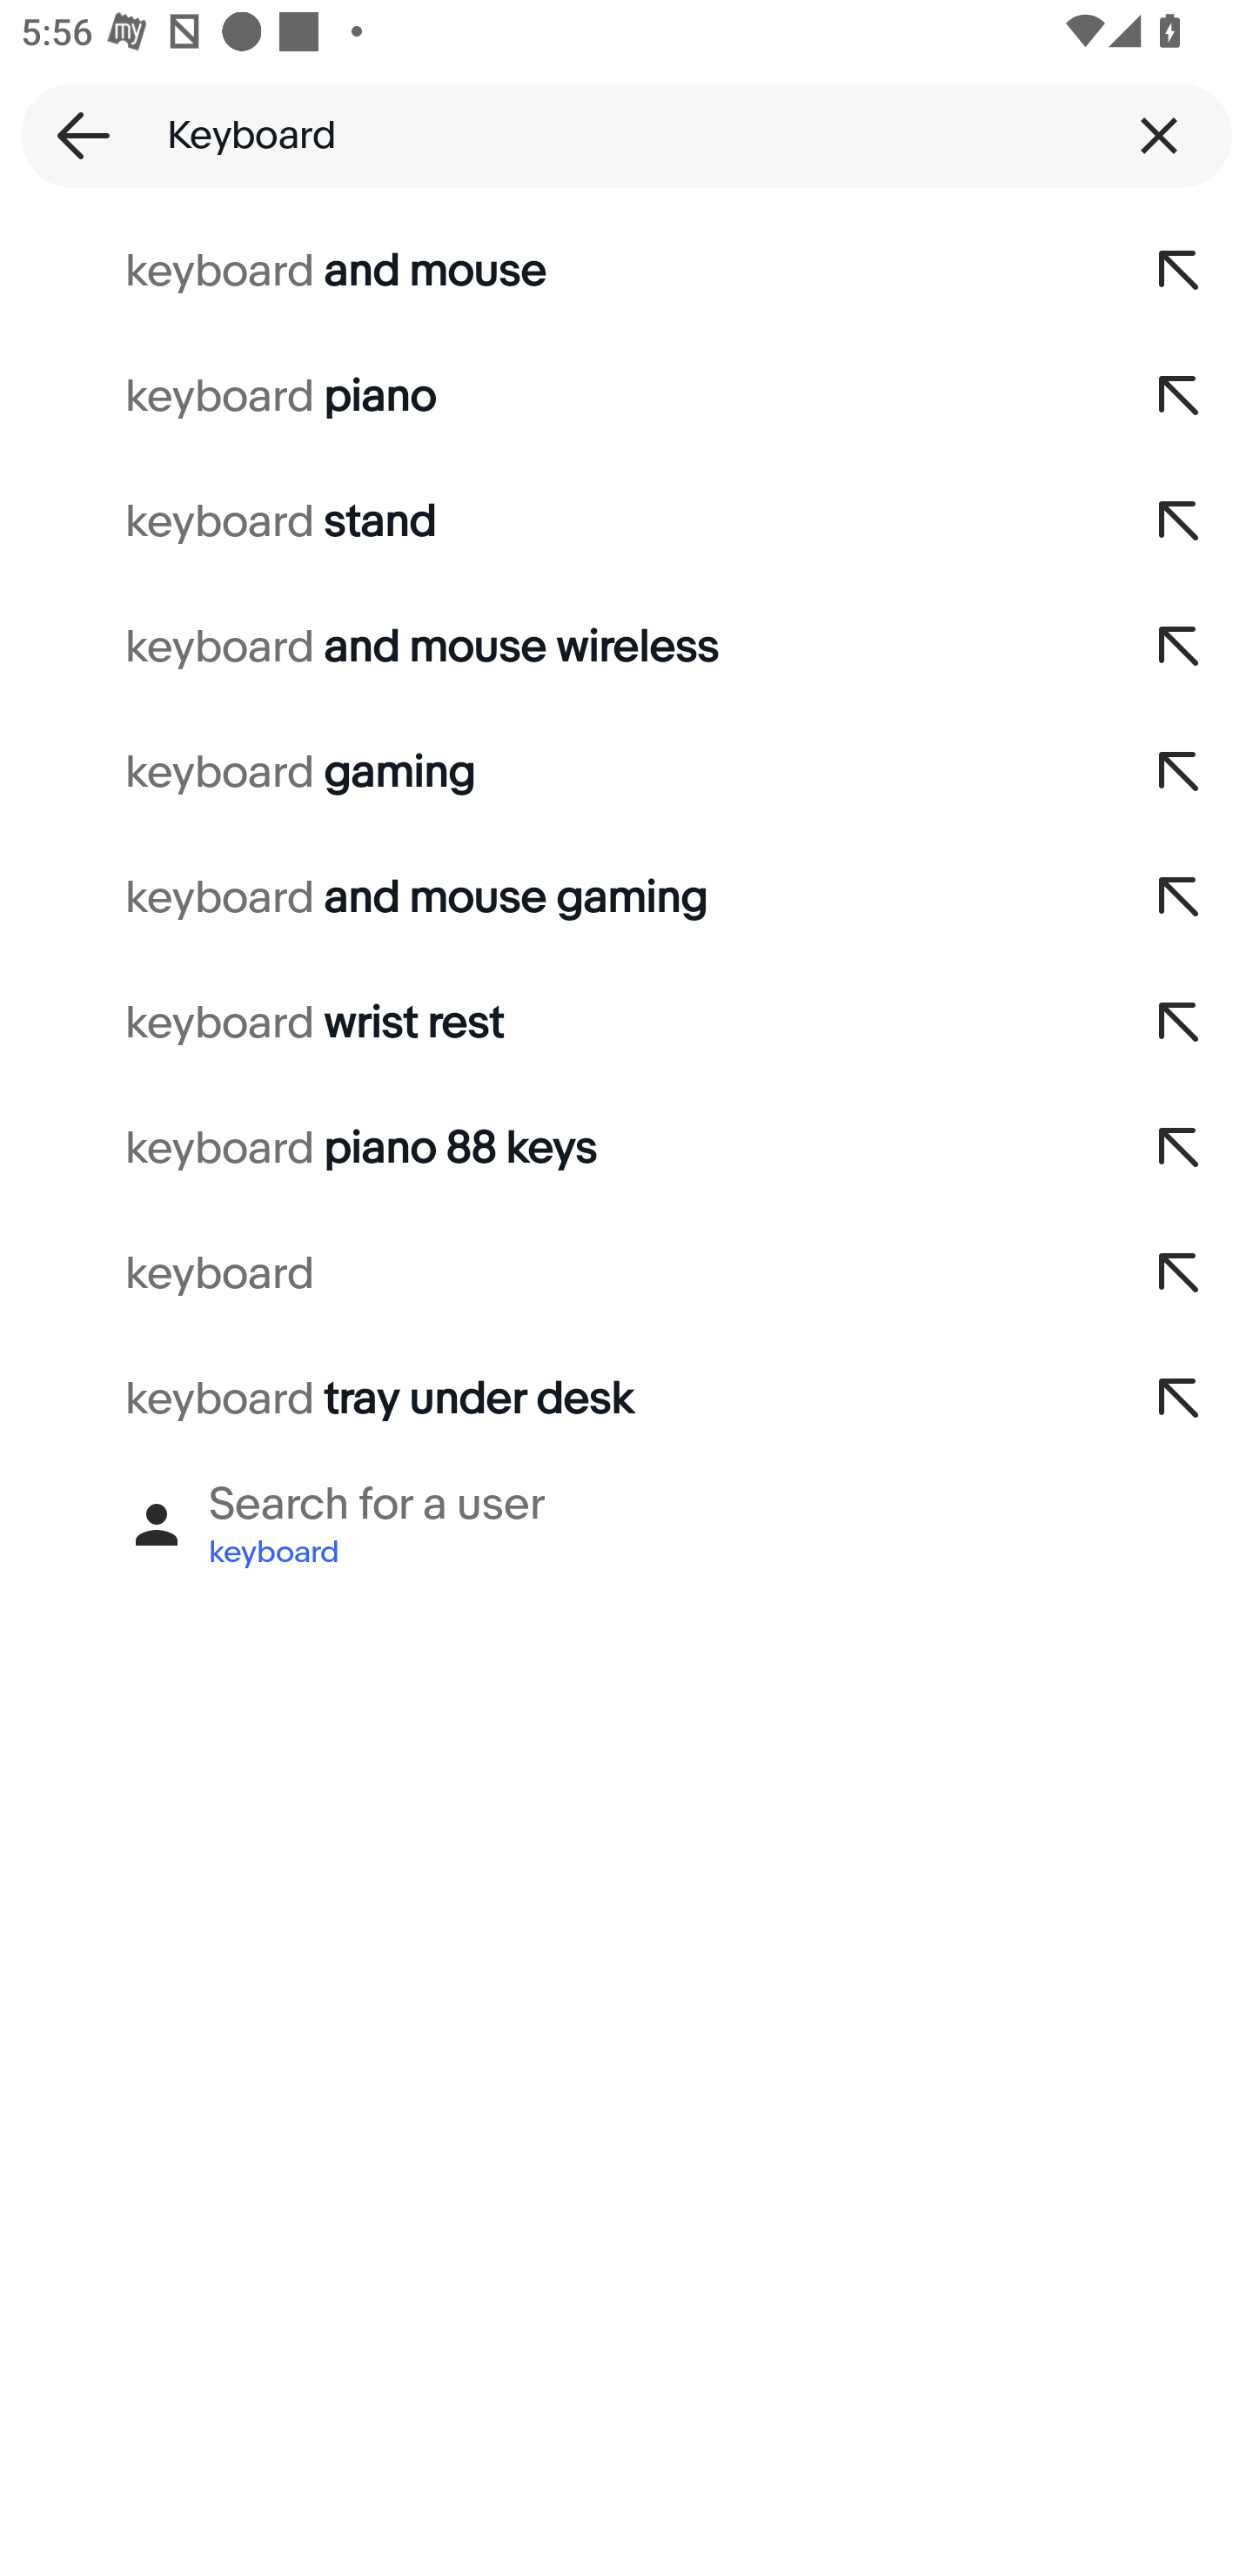 The width and height of the screenshot is (1253, 2576). Describe the element at coordinates (626, 1525) in the screenshot. I see `Search for a user
keyboard` at that location.